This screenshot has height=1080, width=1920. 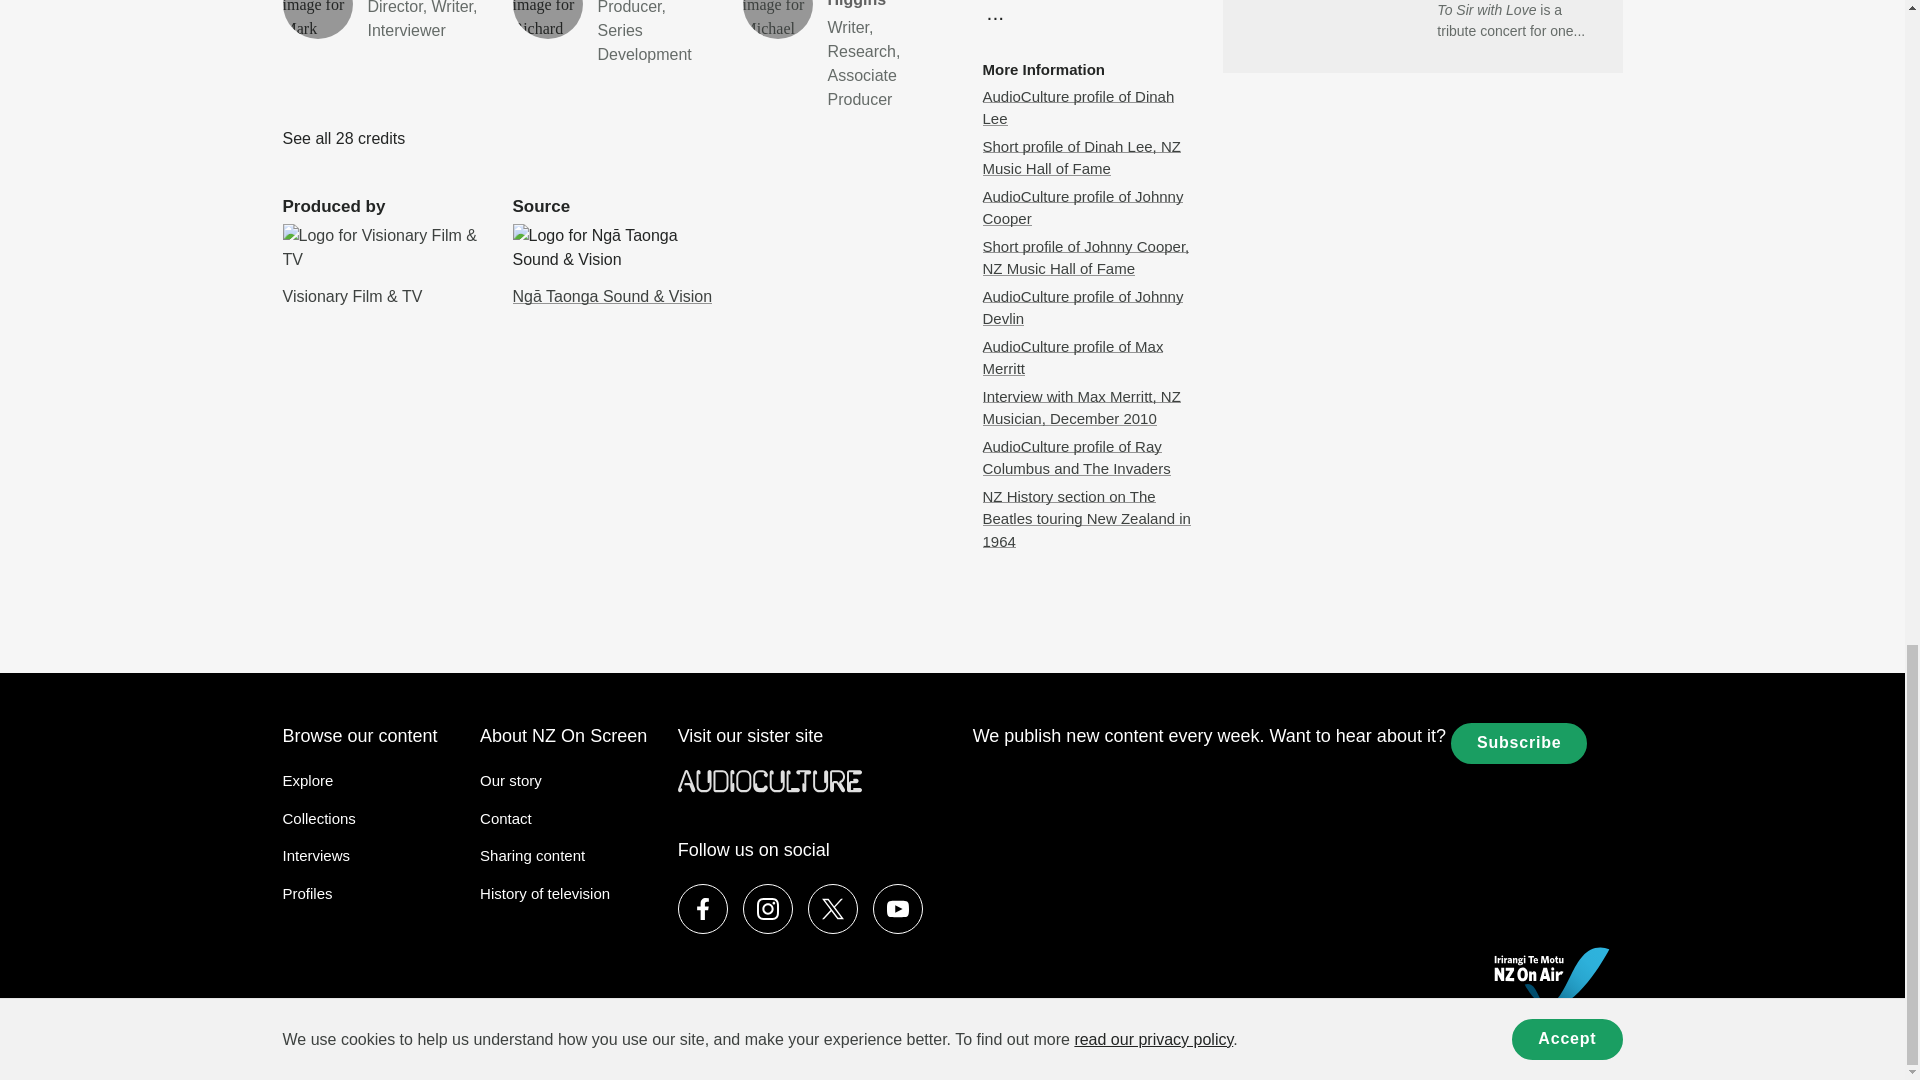 I want to click on Check out Twitter, so click(x=344, y=138).